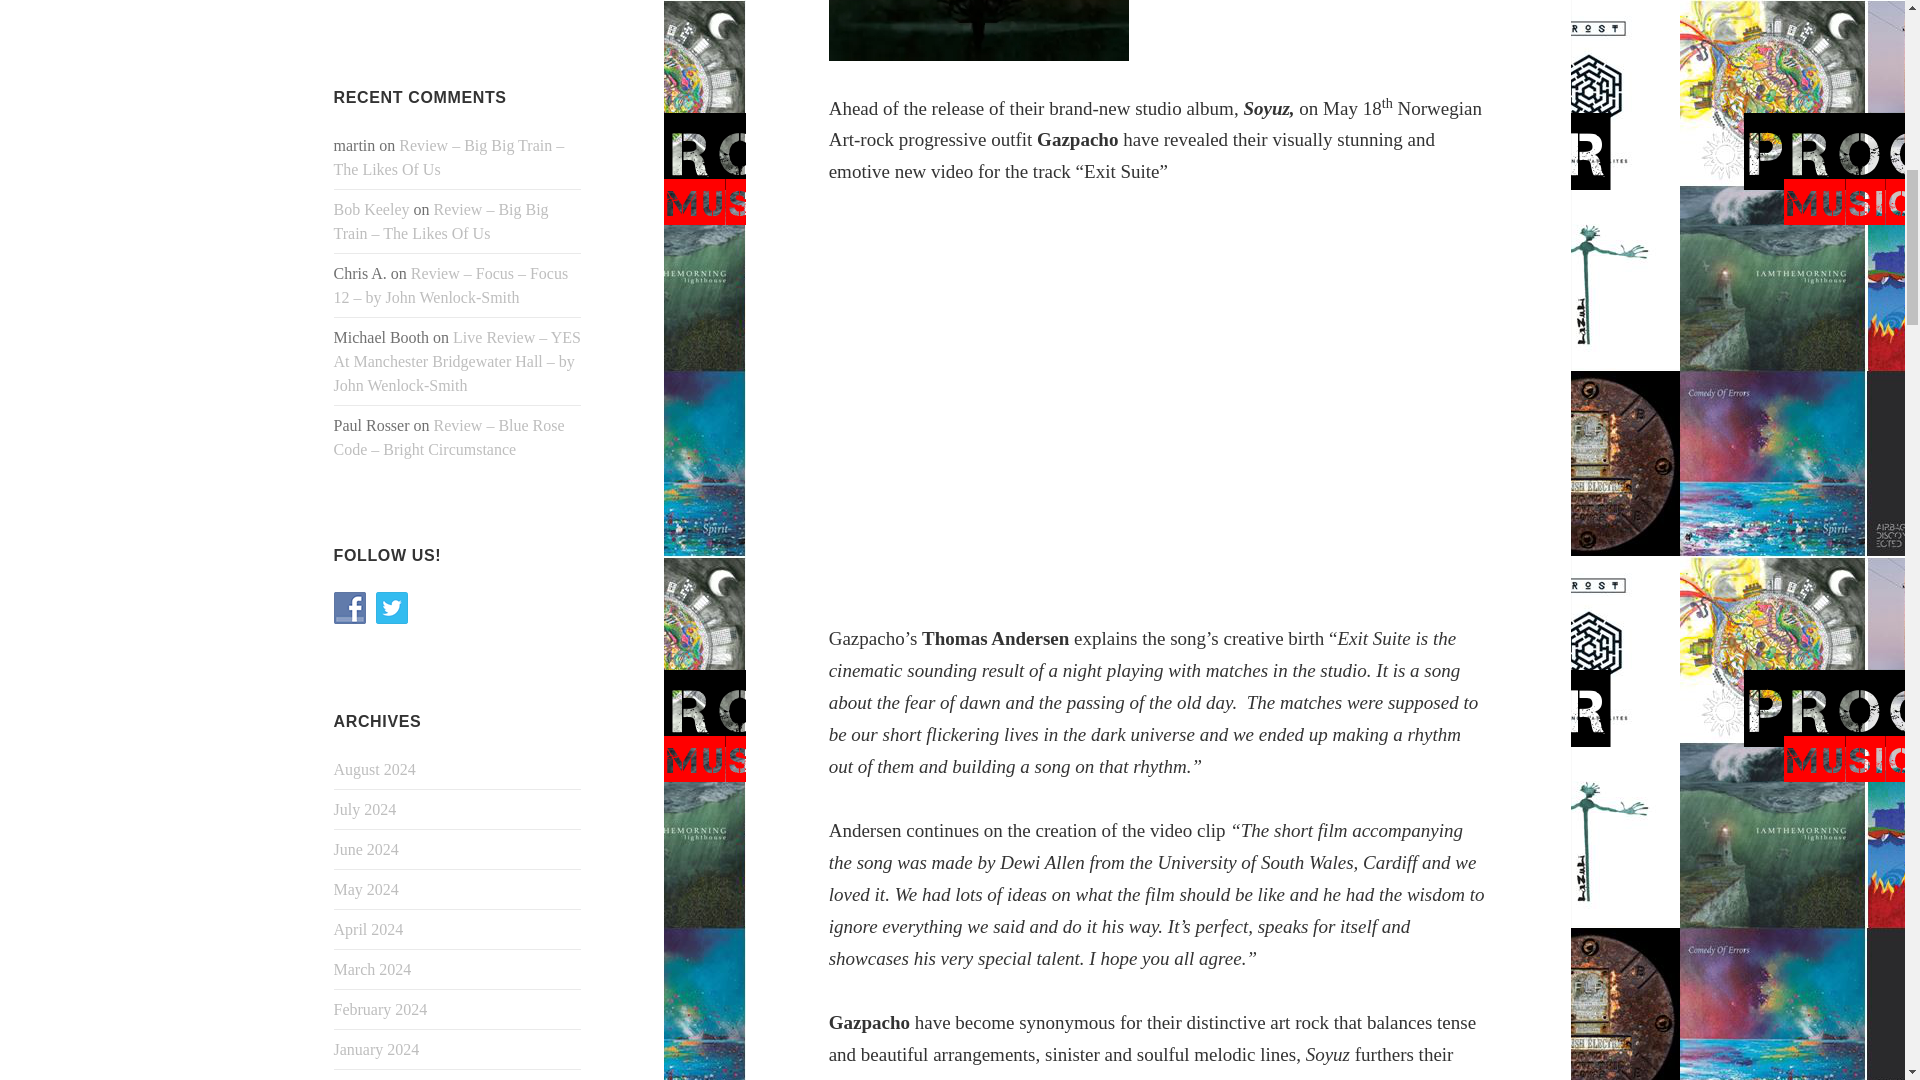 This screenshot has width=1920, height=1080. What do you see at coordinates (368, 930) in the screenshot?
I see `April 2024` at bounding box center [368, 930].